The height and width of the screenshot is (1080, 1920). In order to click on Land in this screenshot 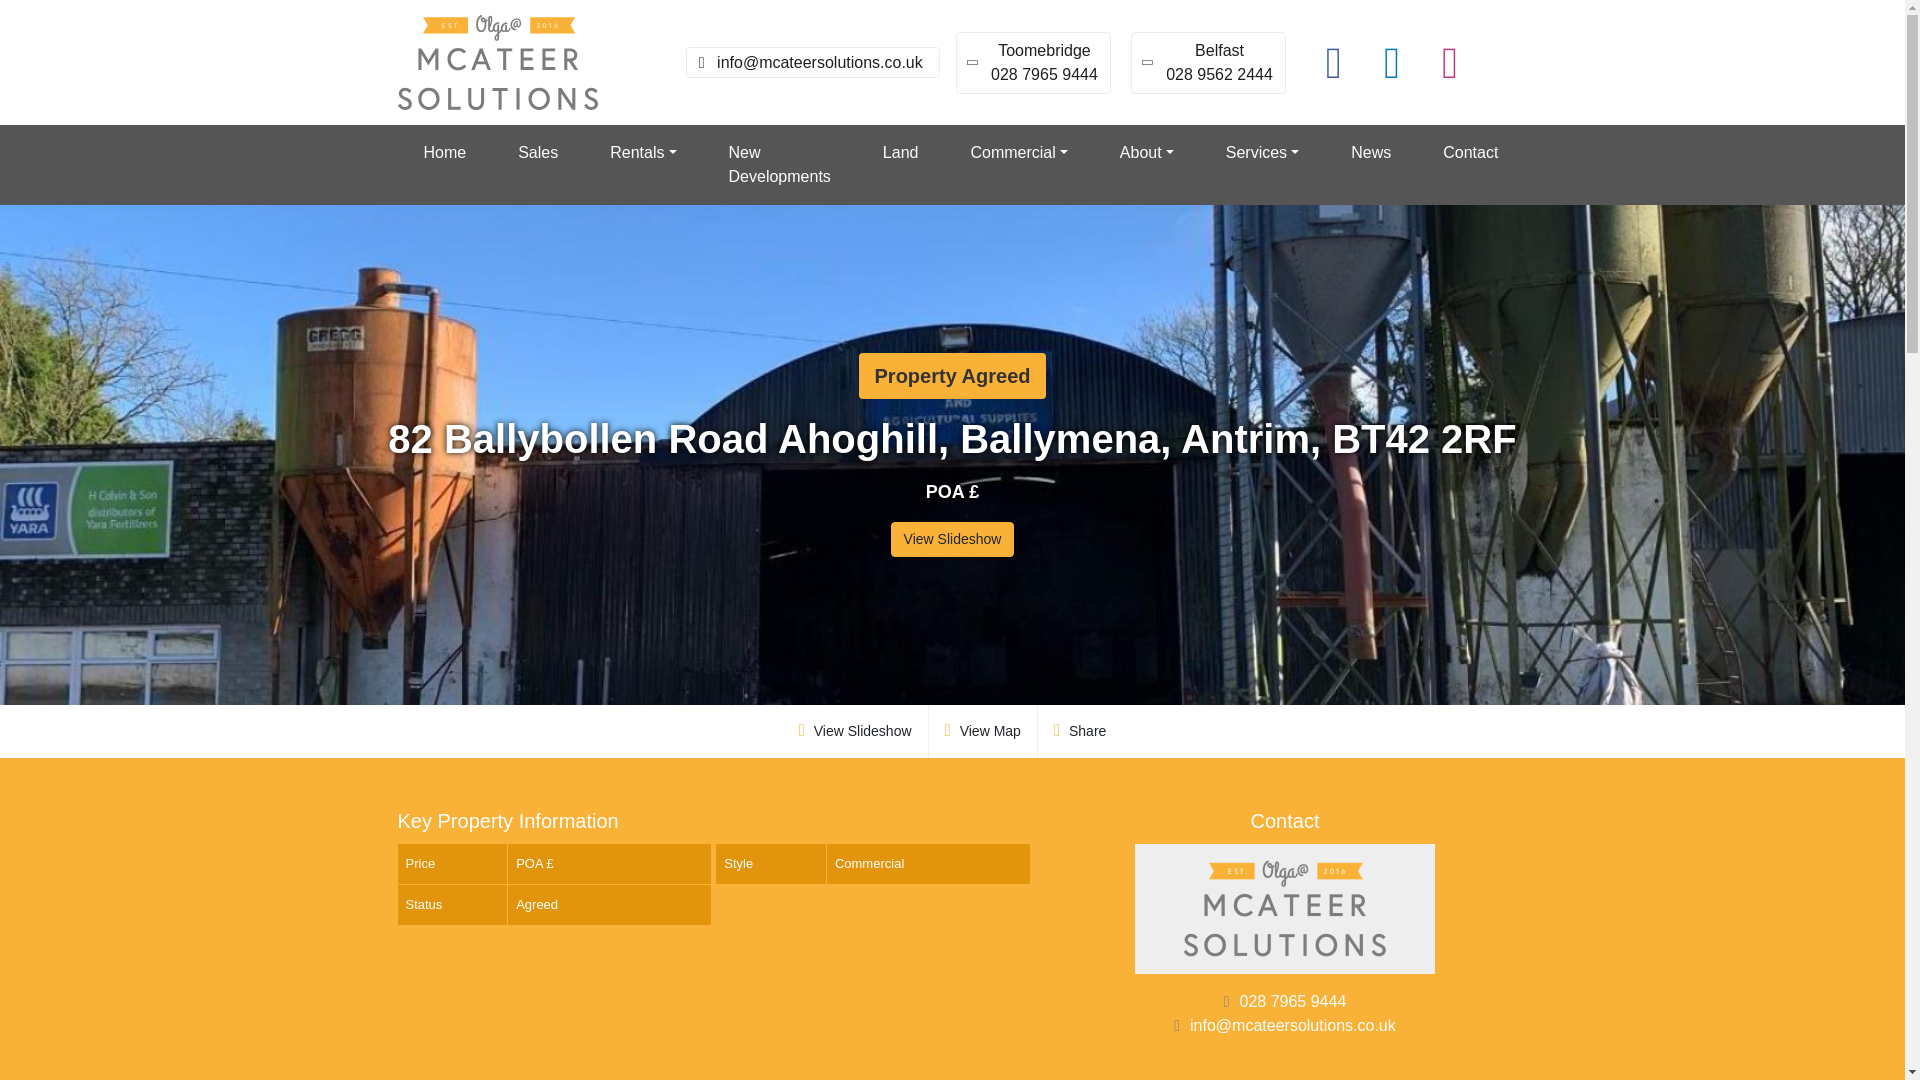, I will do `click(1034, 62)`.